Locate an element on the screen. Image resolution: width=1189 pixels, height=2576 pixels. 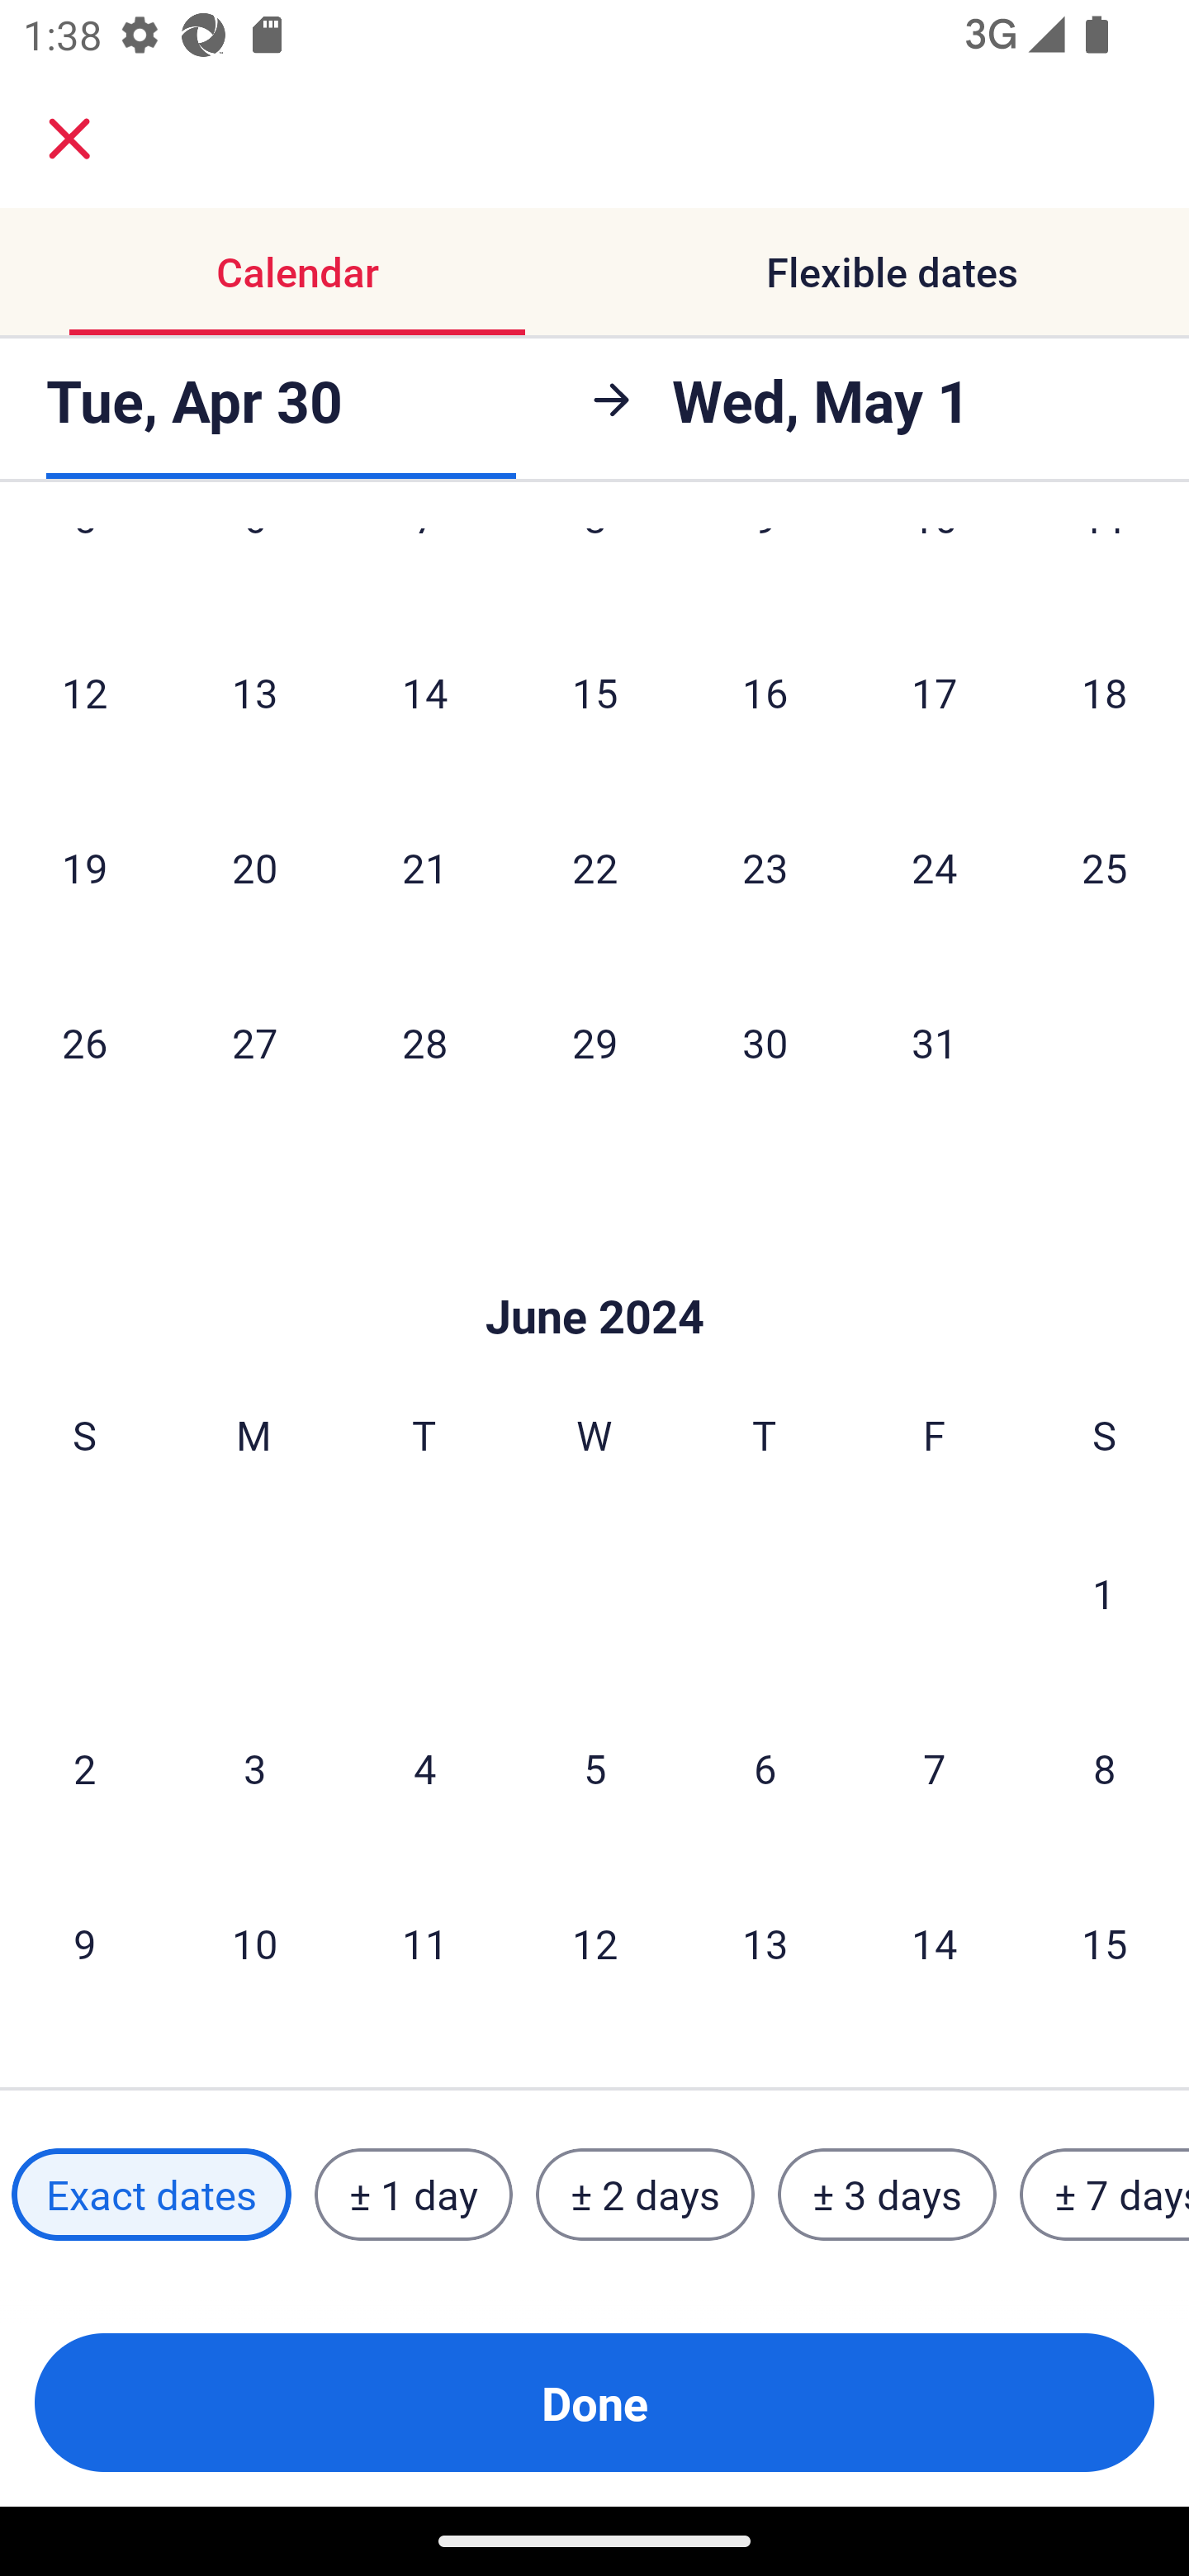
14 Tuesday, May 14, 2024 is located at coordinates (424, 693).